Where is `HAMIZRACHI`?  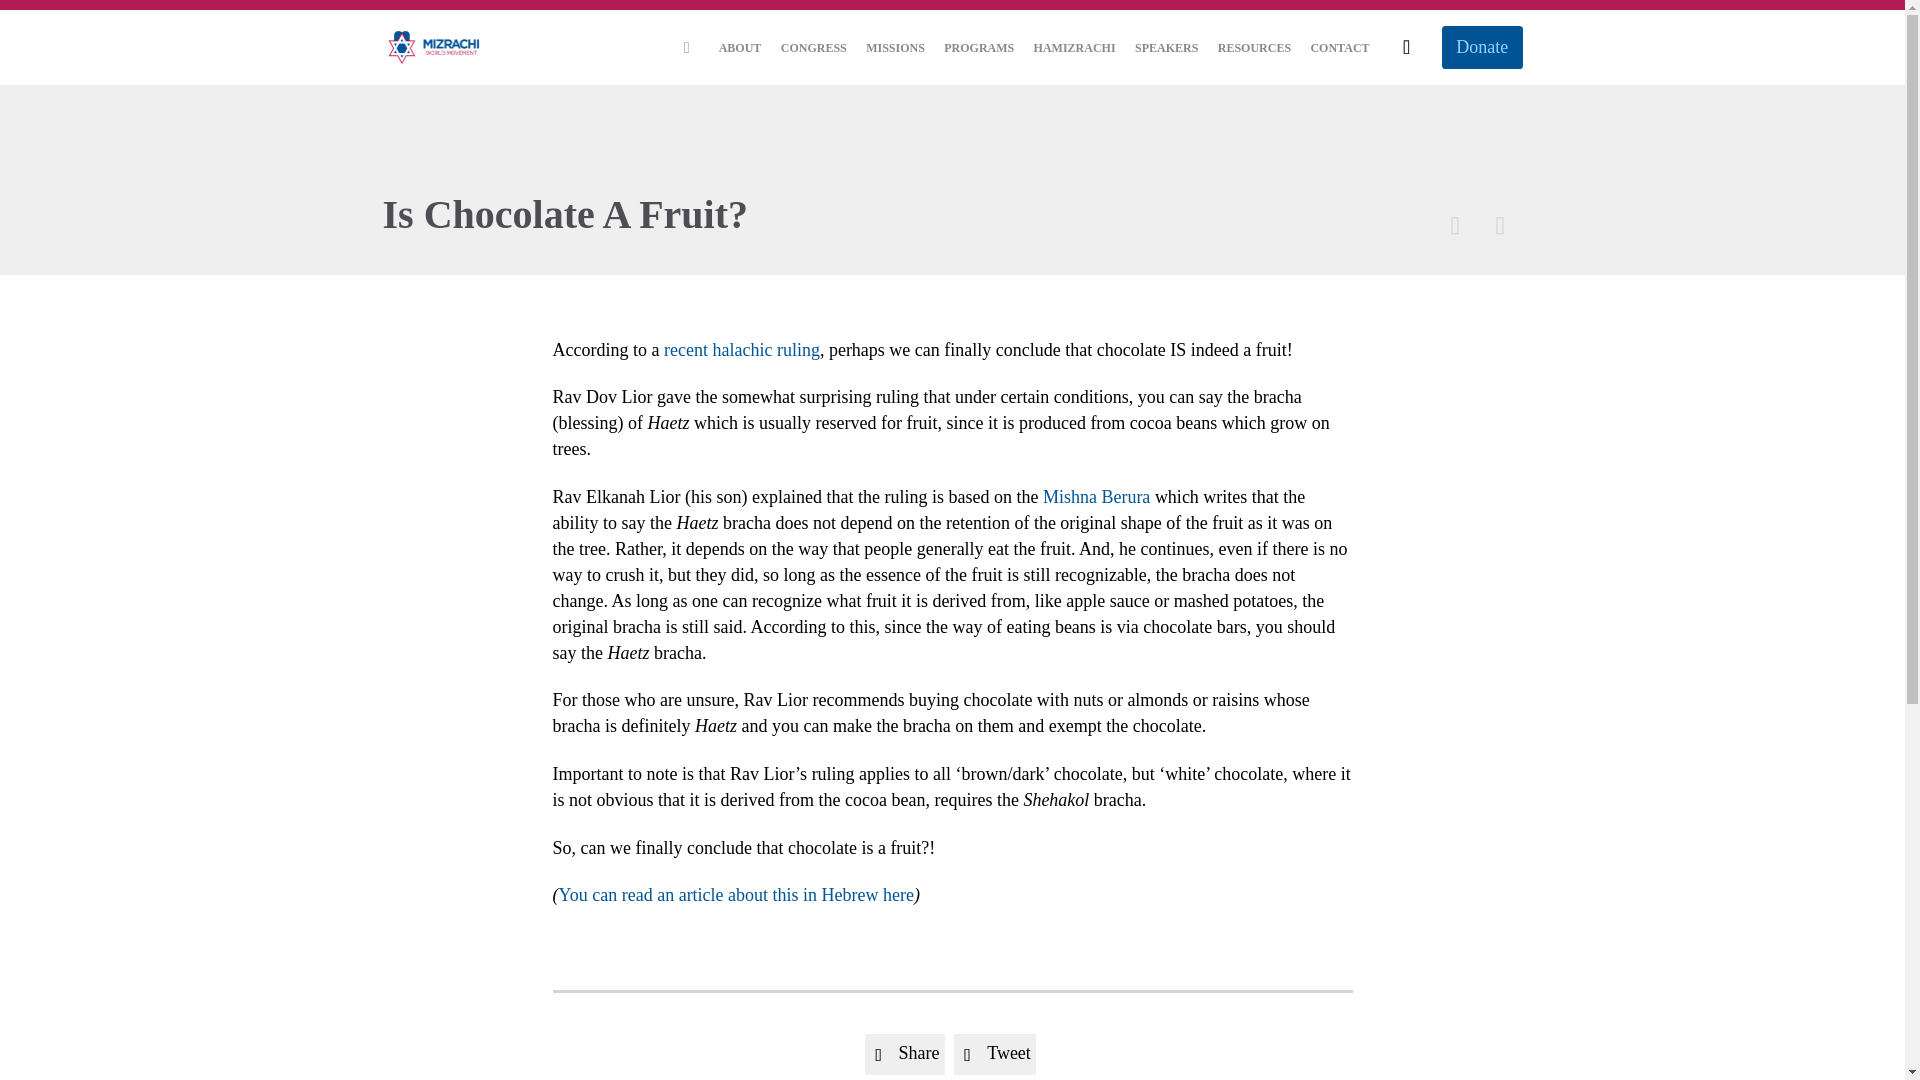 HAMIZRACHI is located at coordinates (1073, 48).